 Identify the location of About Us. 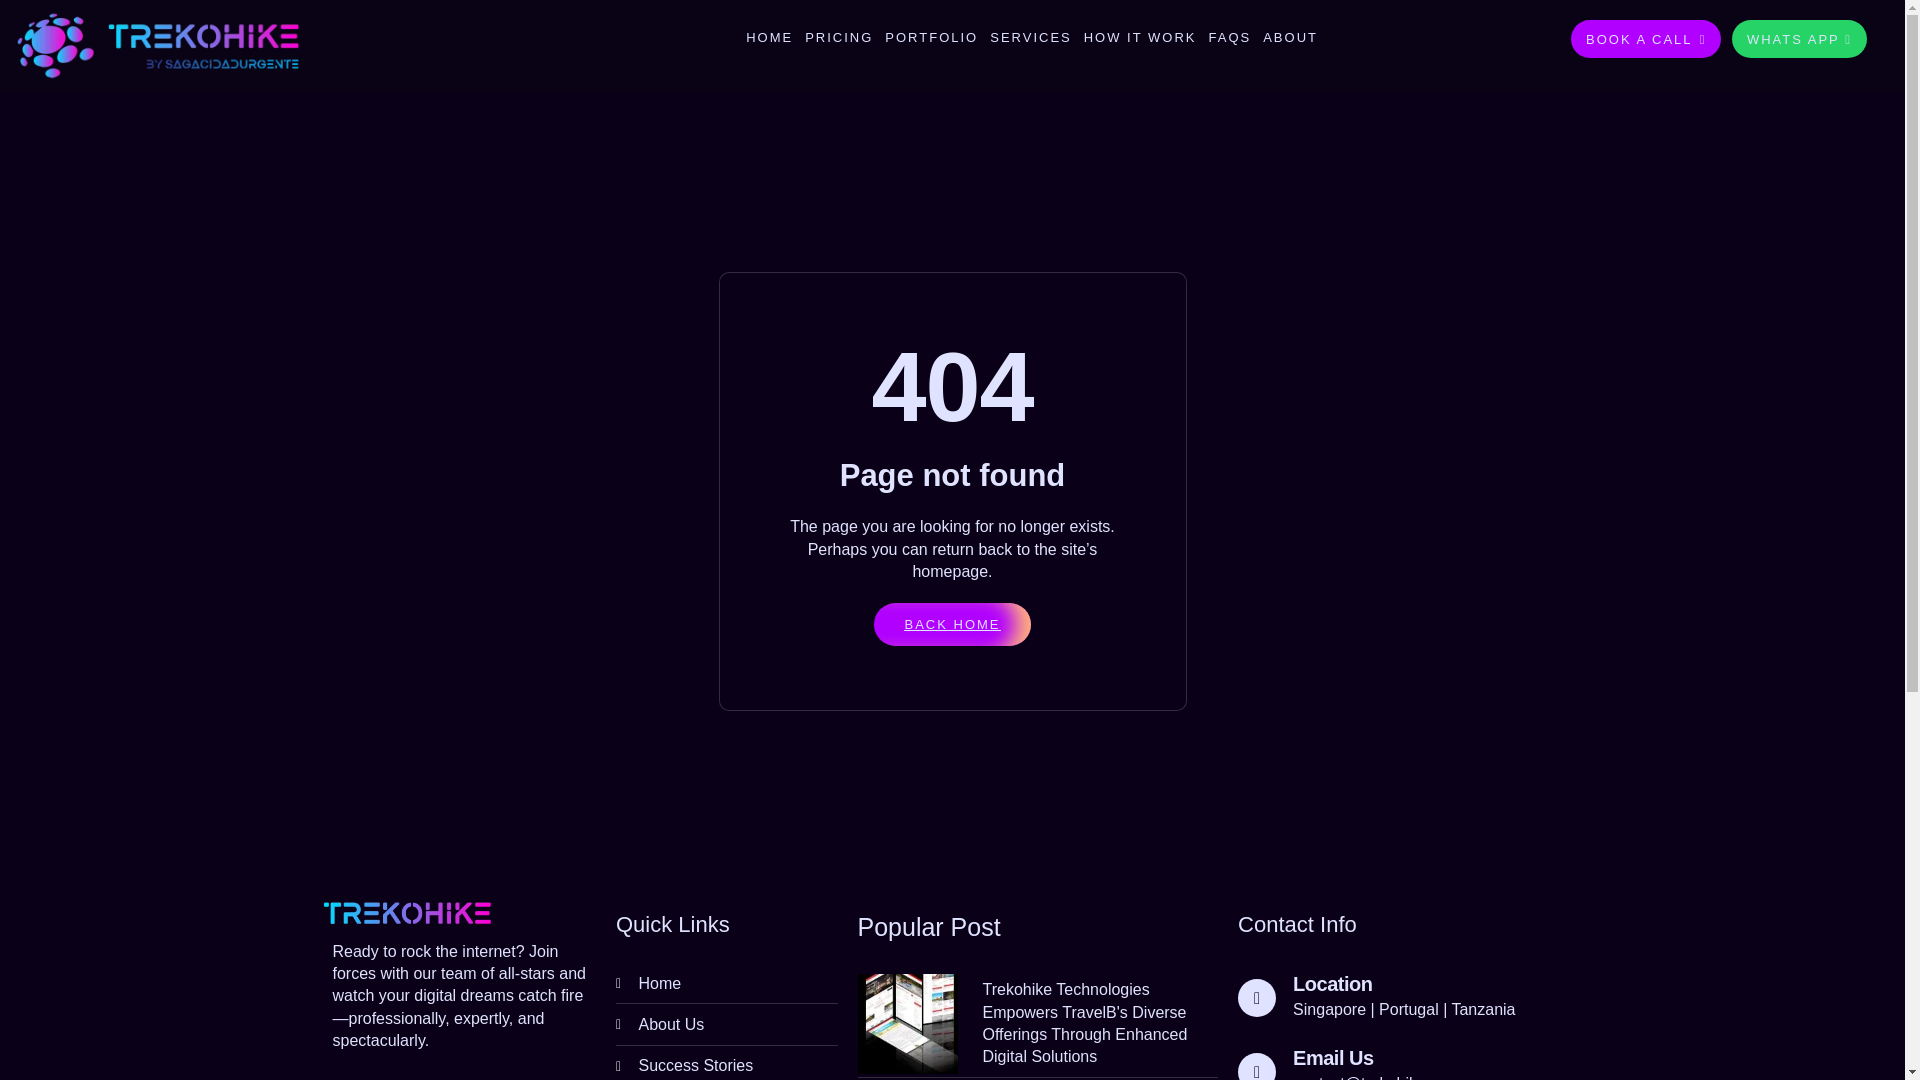
(726, 1024).